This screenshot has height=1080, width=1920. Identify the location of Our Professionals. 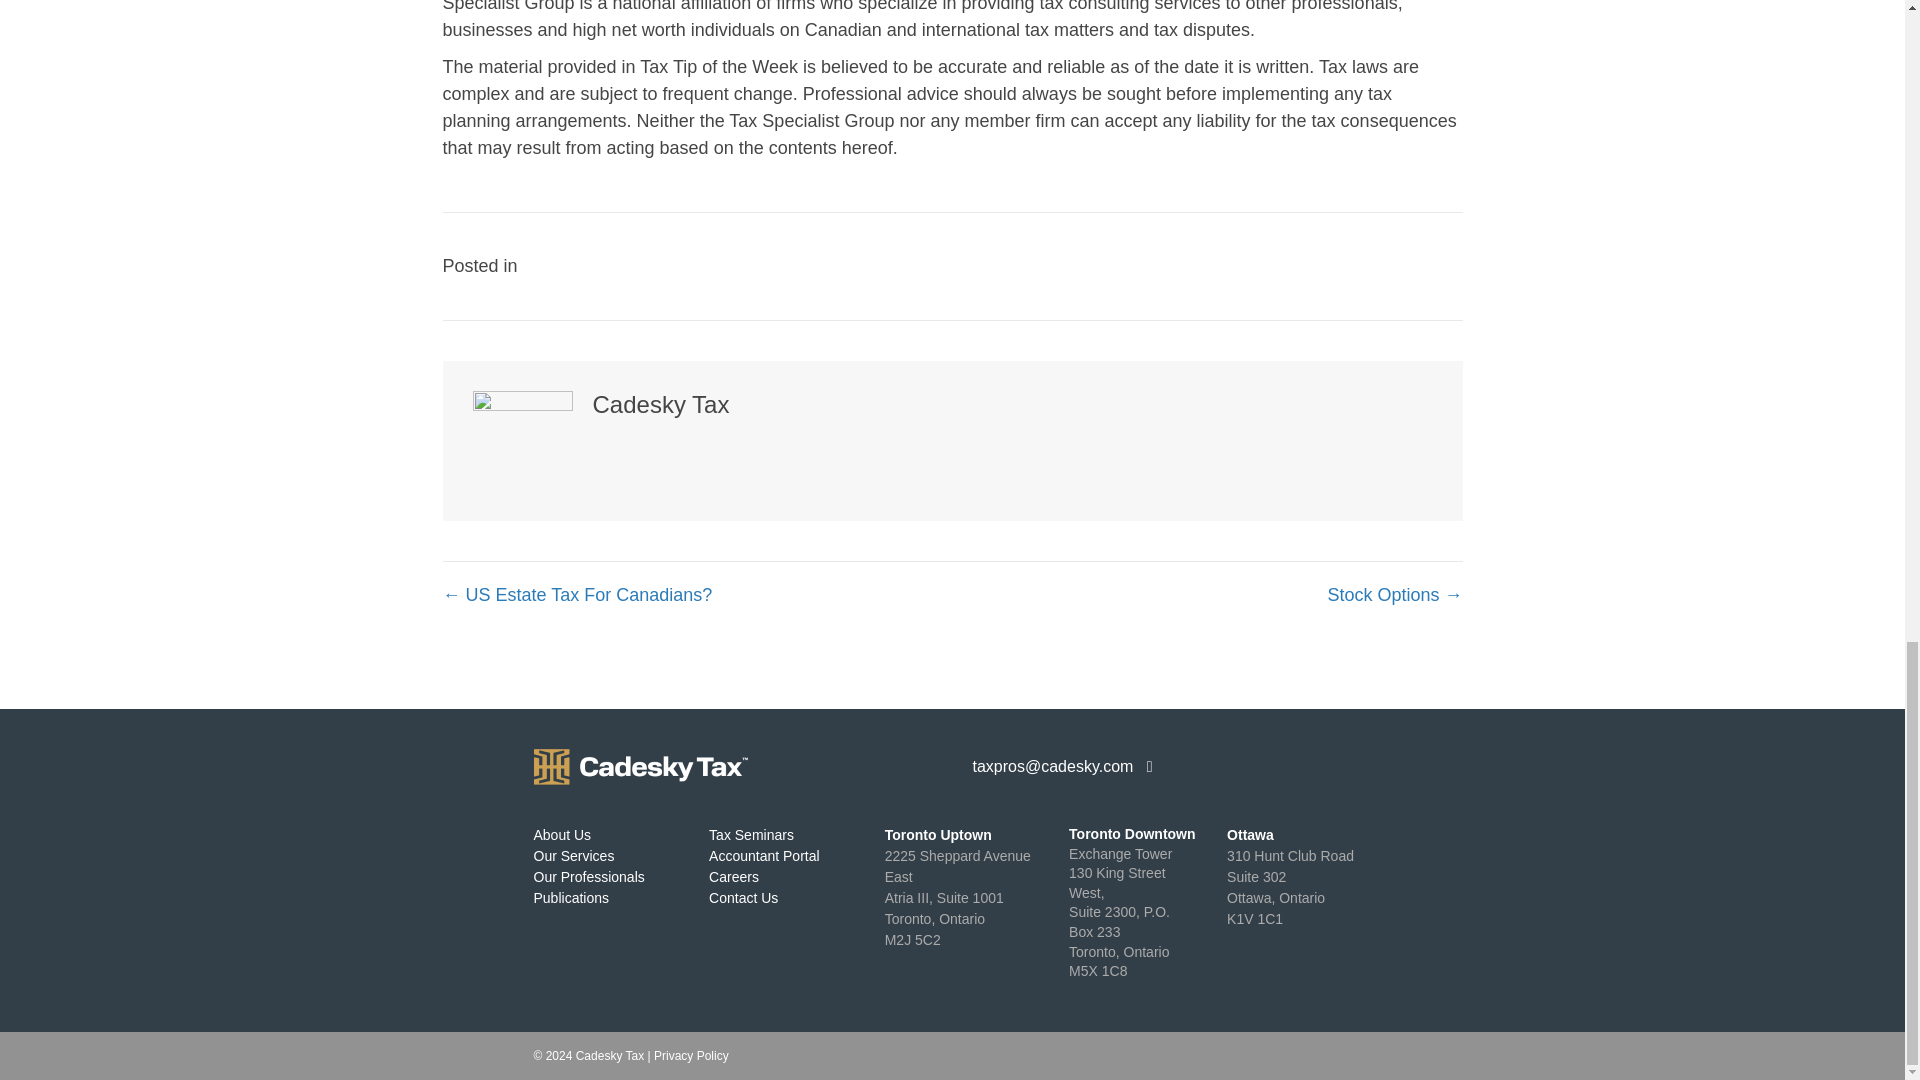
(572, 898).